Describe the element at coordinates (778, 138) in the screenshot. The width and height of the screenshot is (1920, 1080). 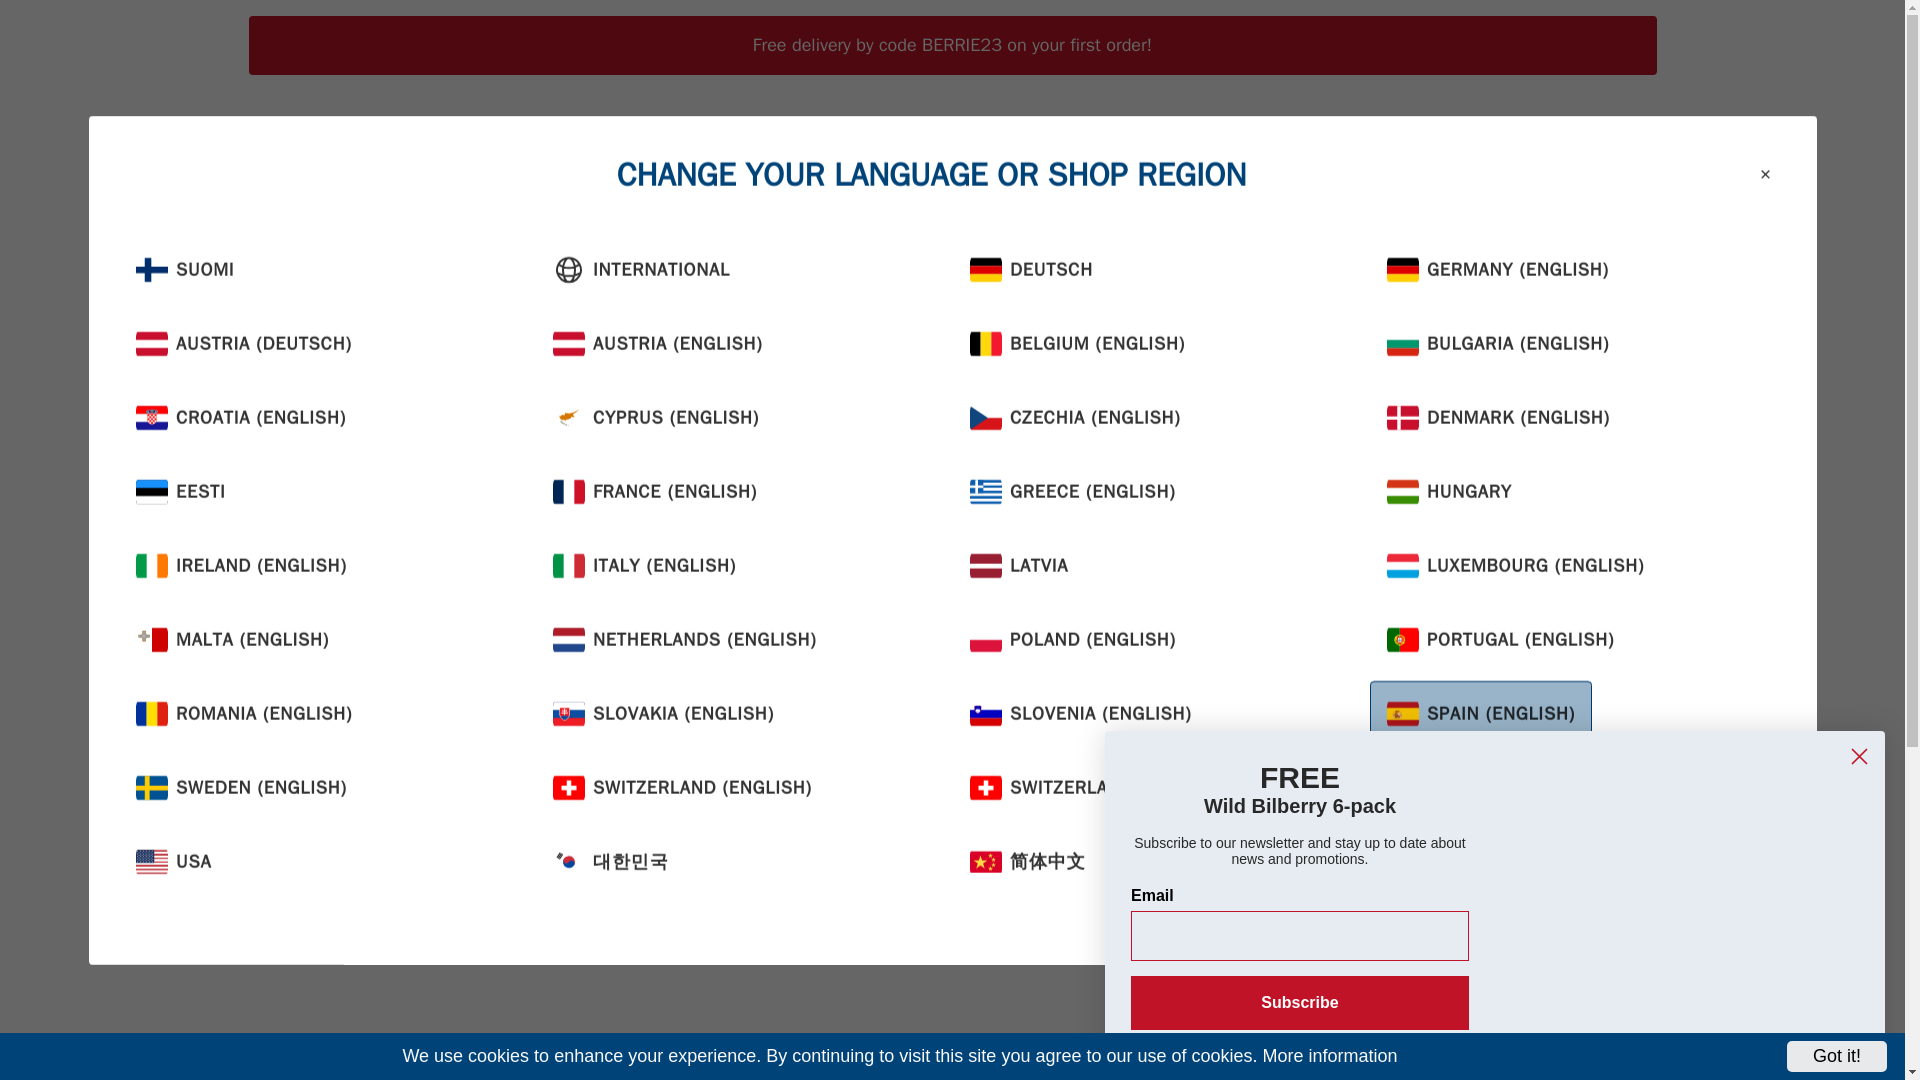
I see `BERRIE PARTNER` at that location.